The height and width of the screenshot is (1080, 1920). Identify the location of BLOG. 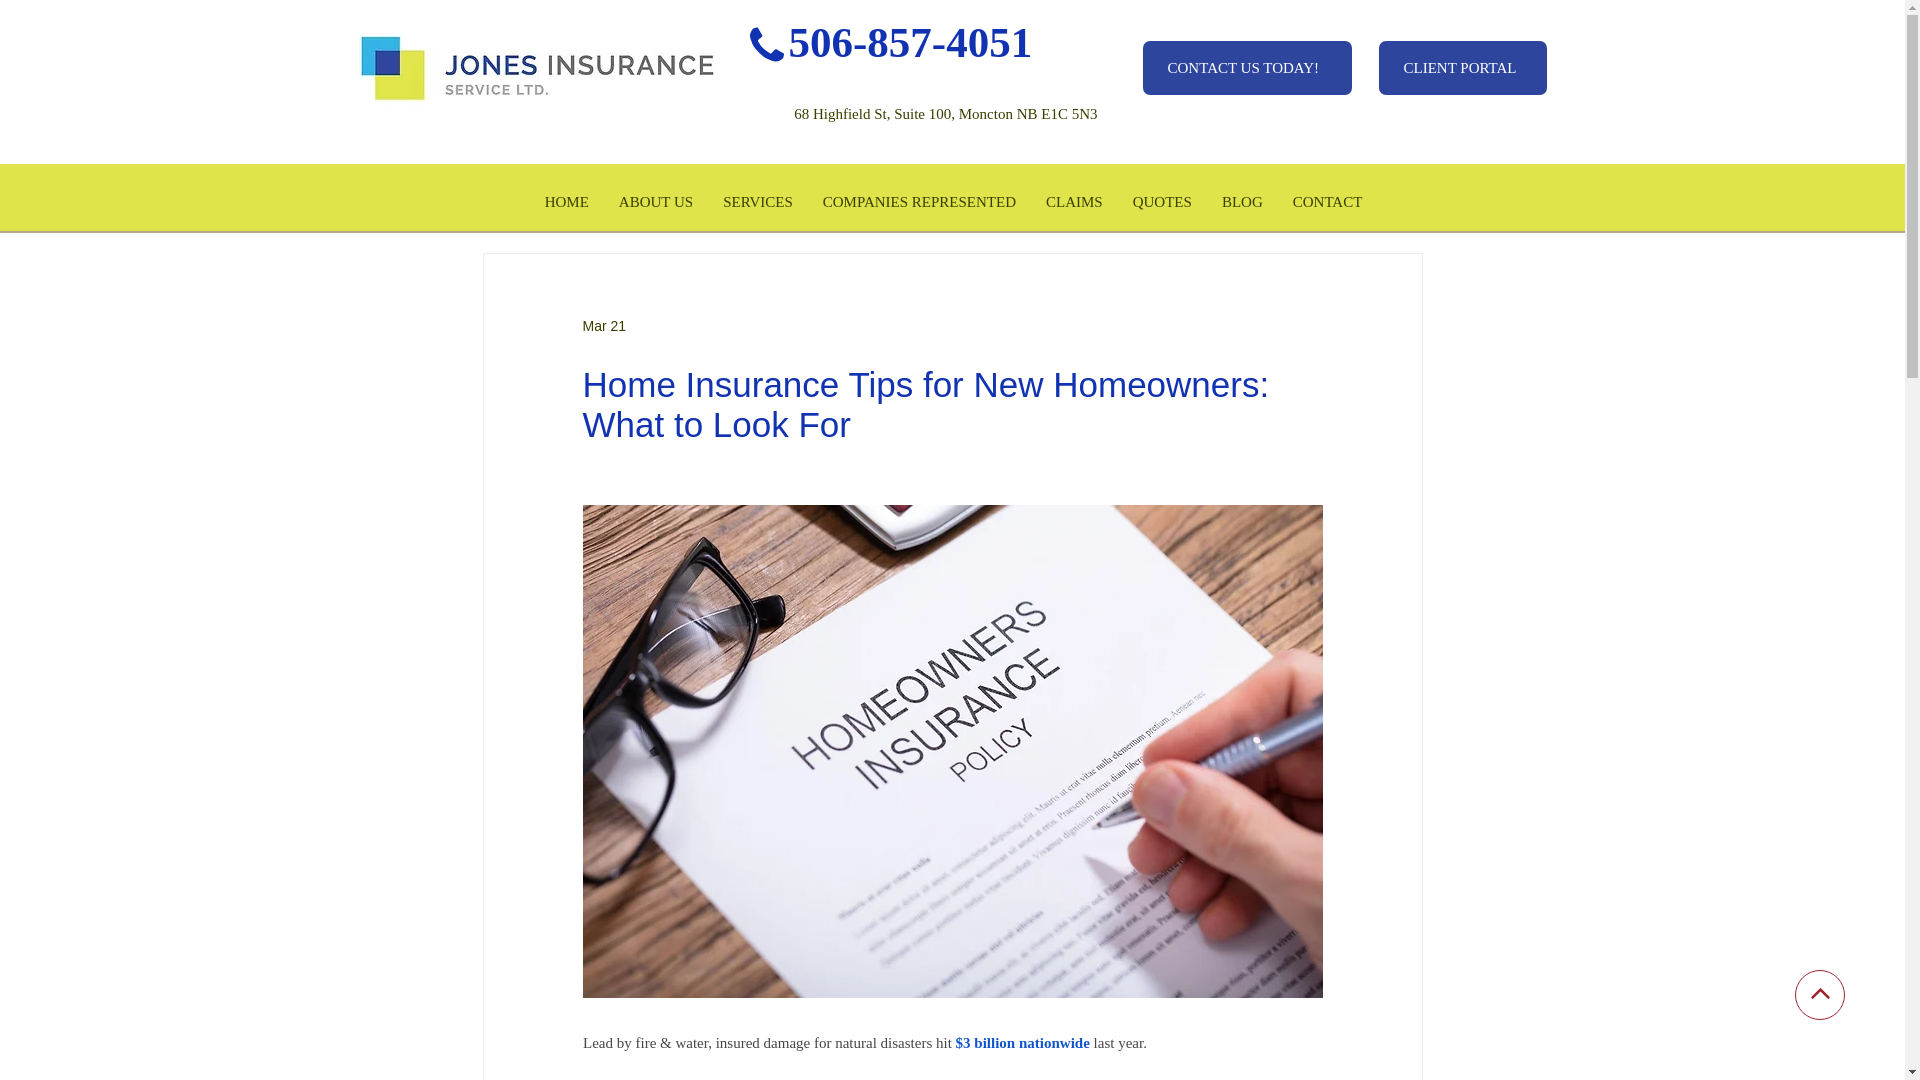
(1242, 196).